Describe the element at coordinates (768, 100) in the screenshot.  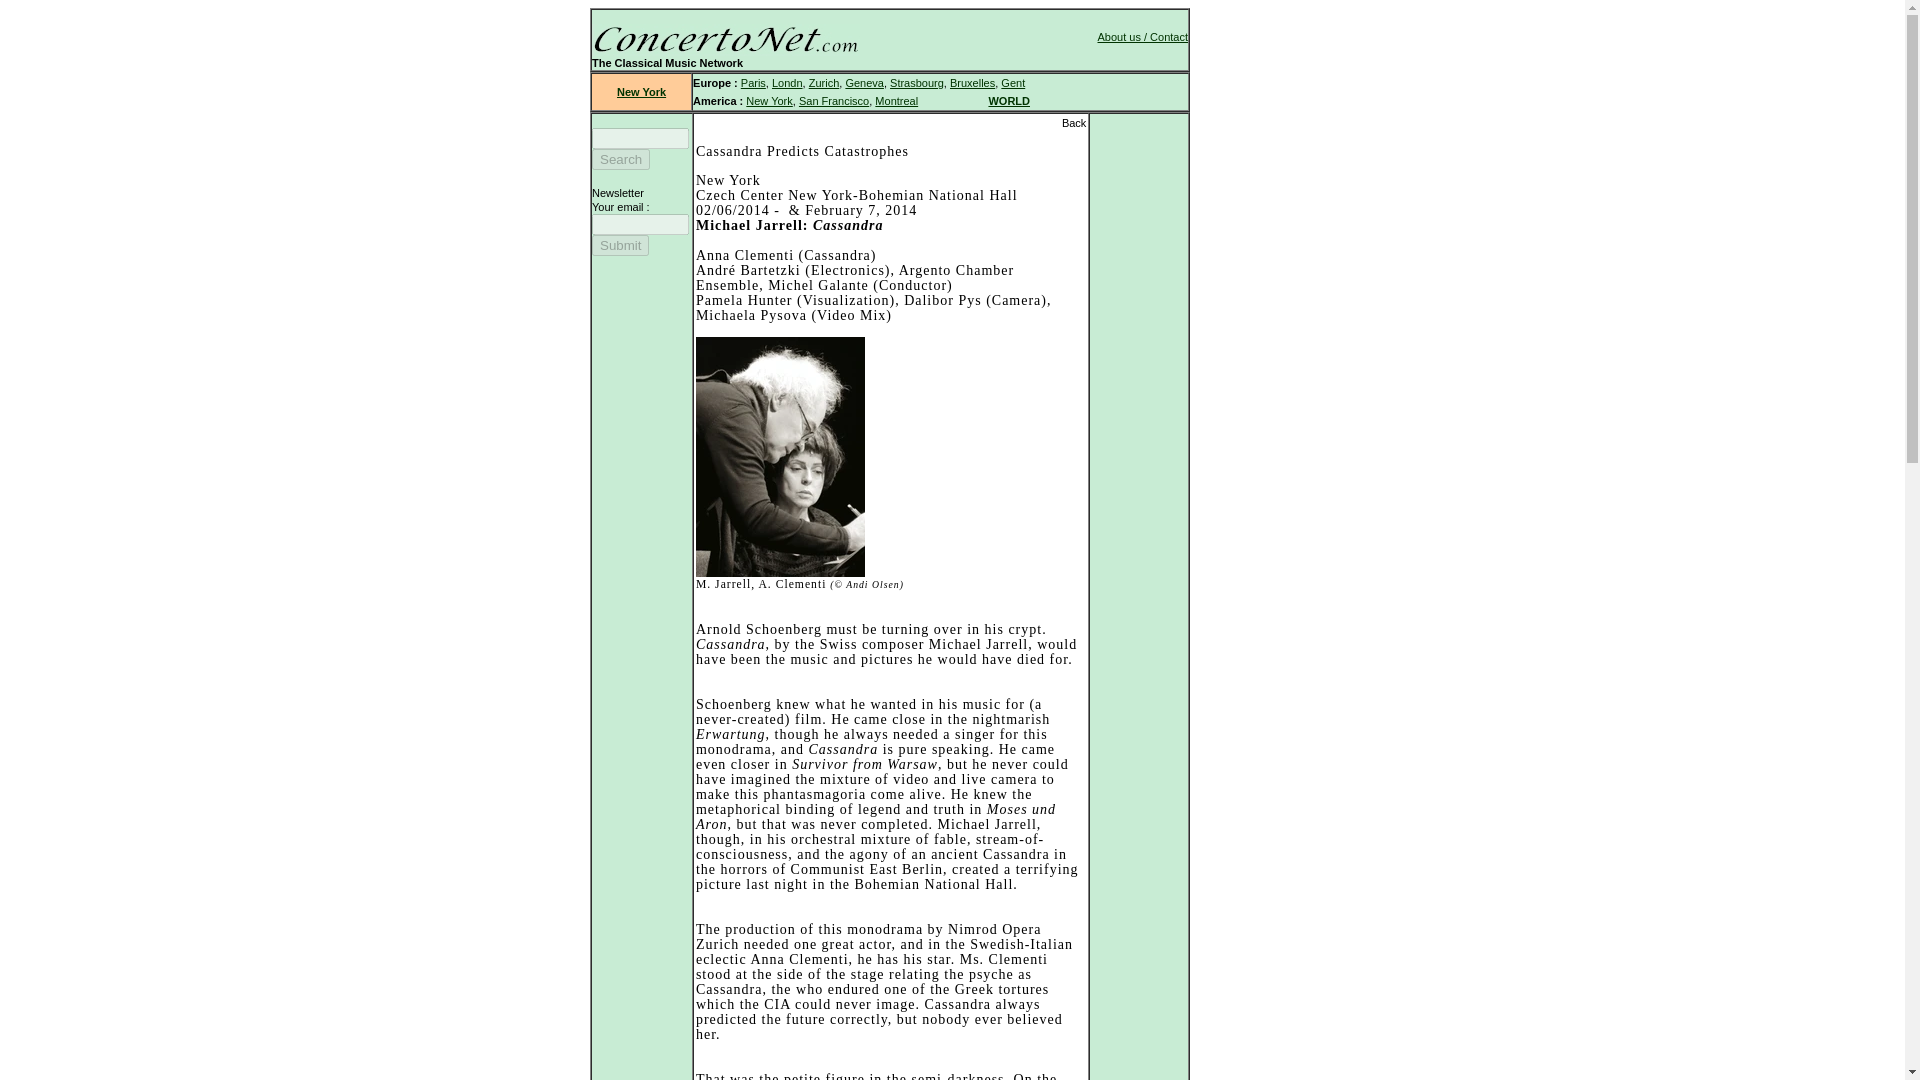
I see `New York` at that location.